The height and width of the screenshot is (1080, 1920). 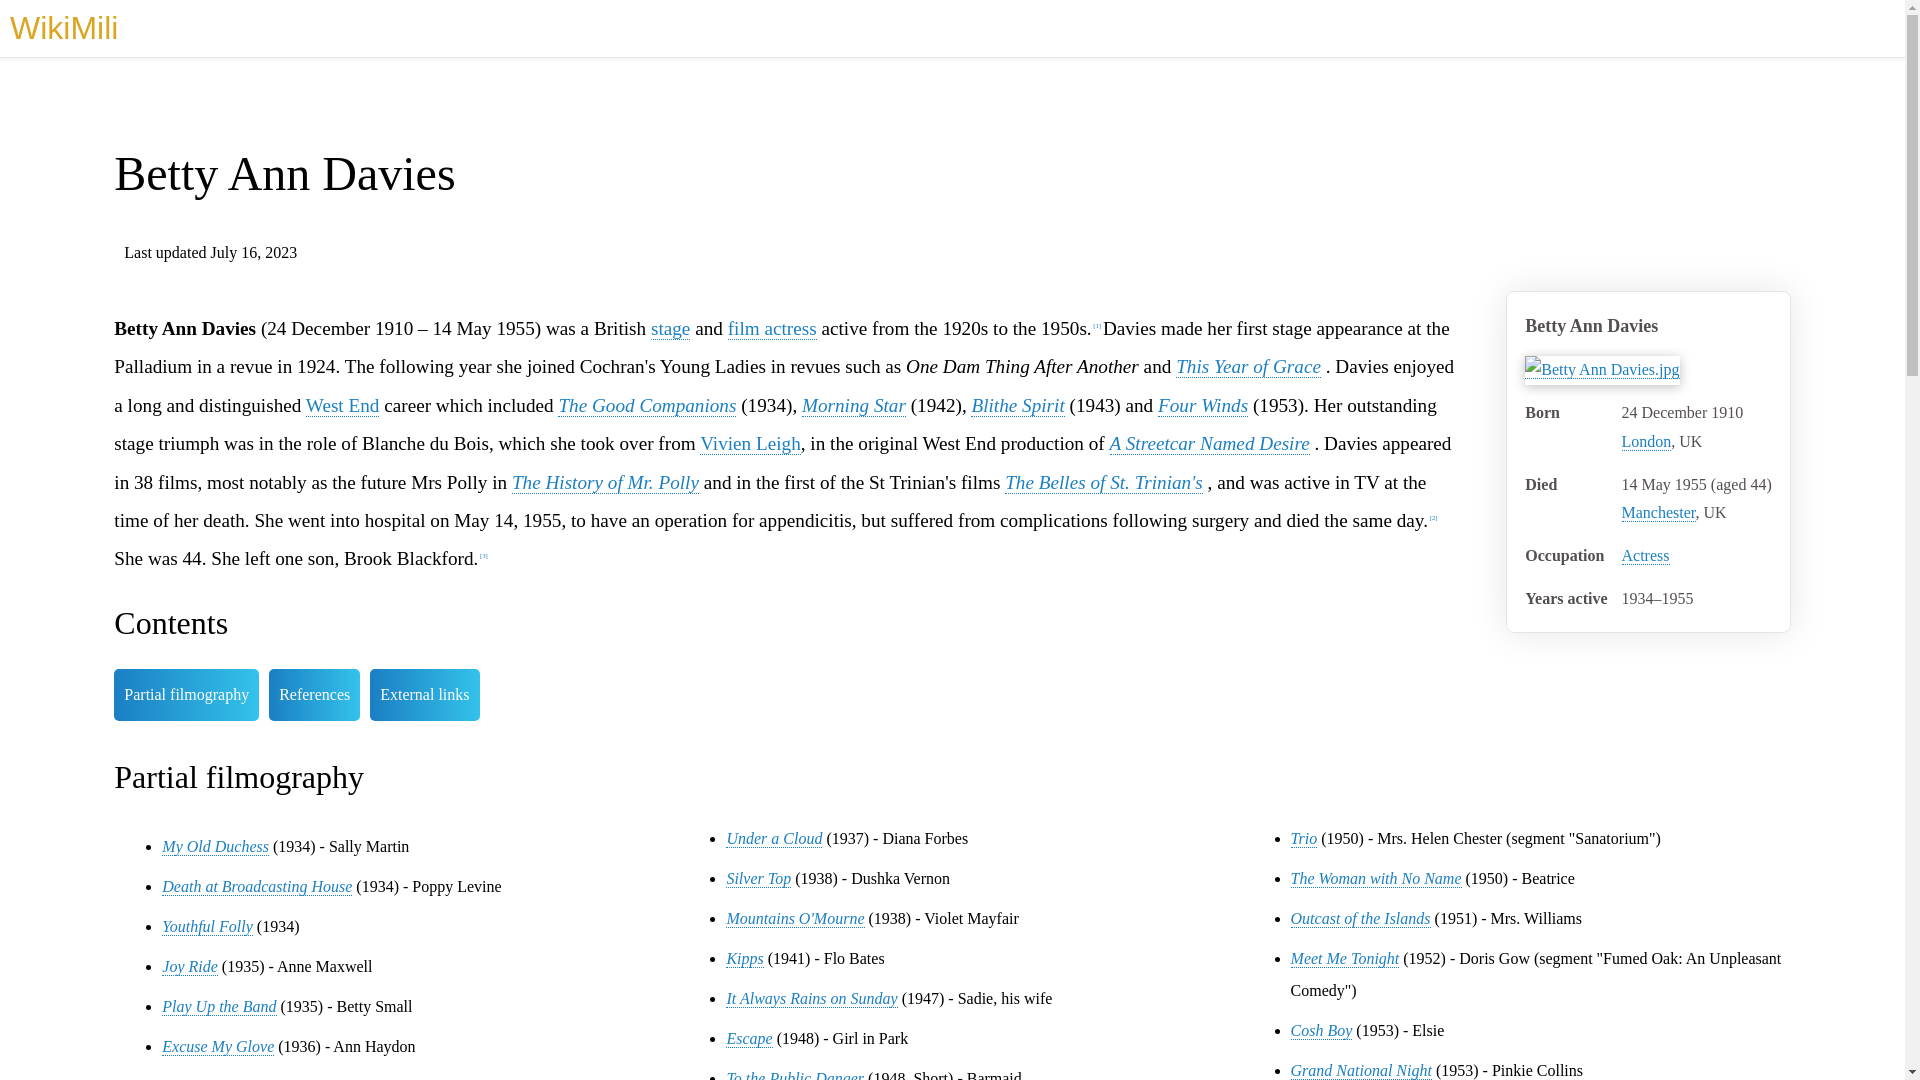 I want to click on References, so click(x=314, y=694).